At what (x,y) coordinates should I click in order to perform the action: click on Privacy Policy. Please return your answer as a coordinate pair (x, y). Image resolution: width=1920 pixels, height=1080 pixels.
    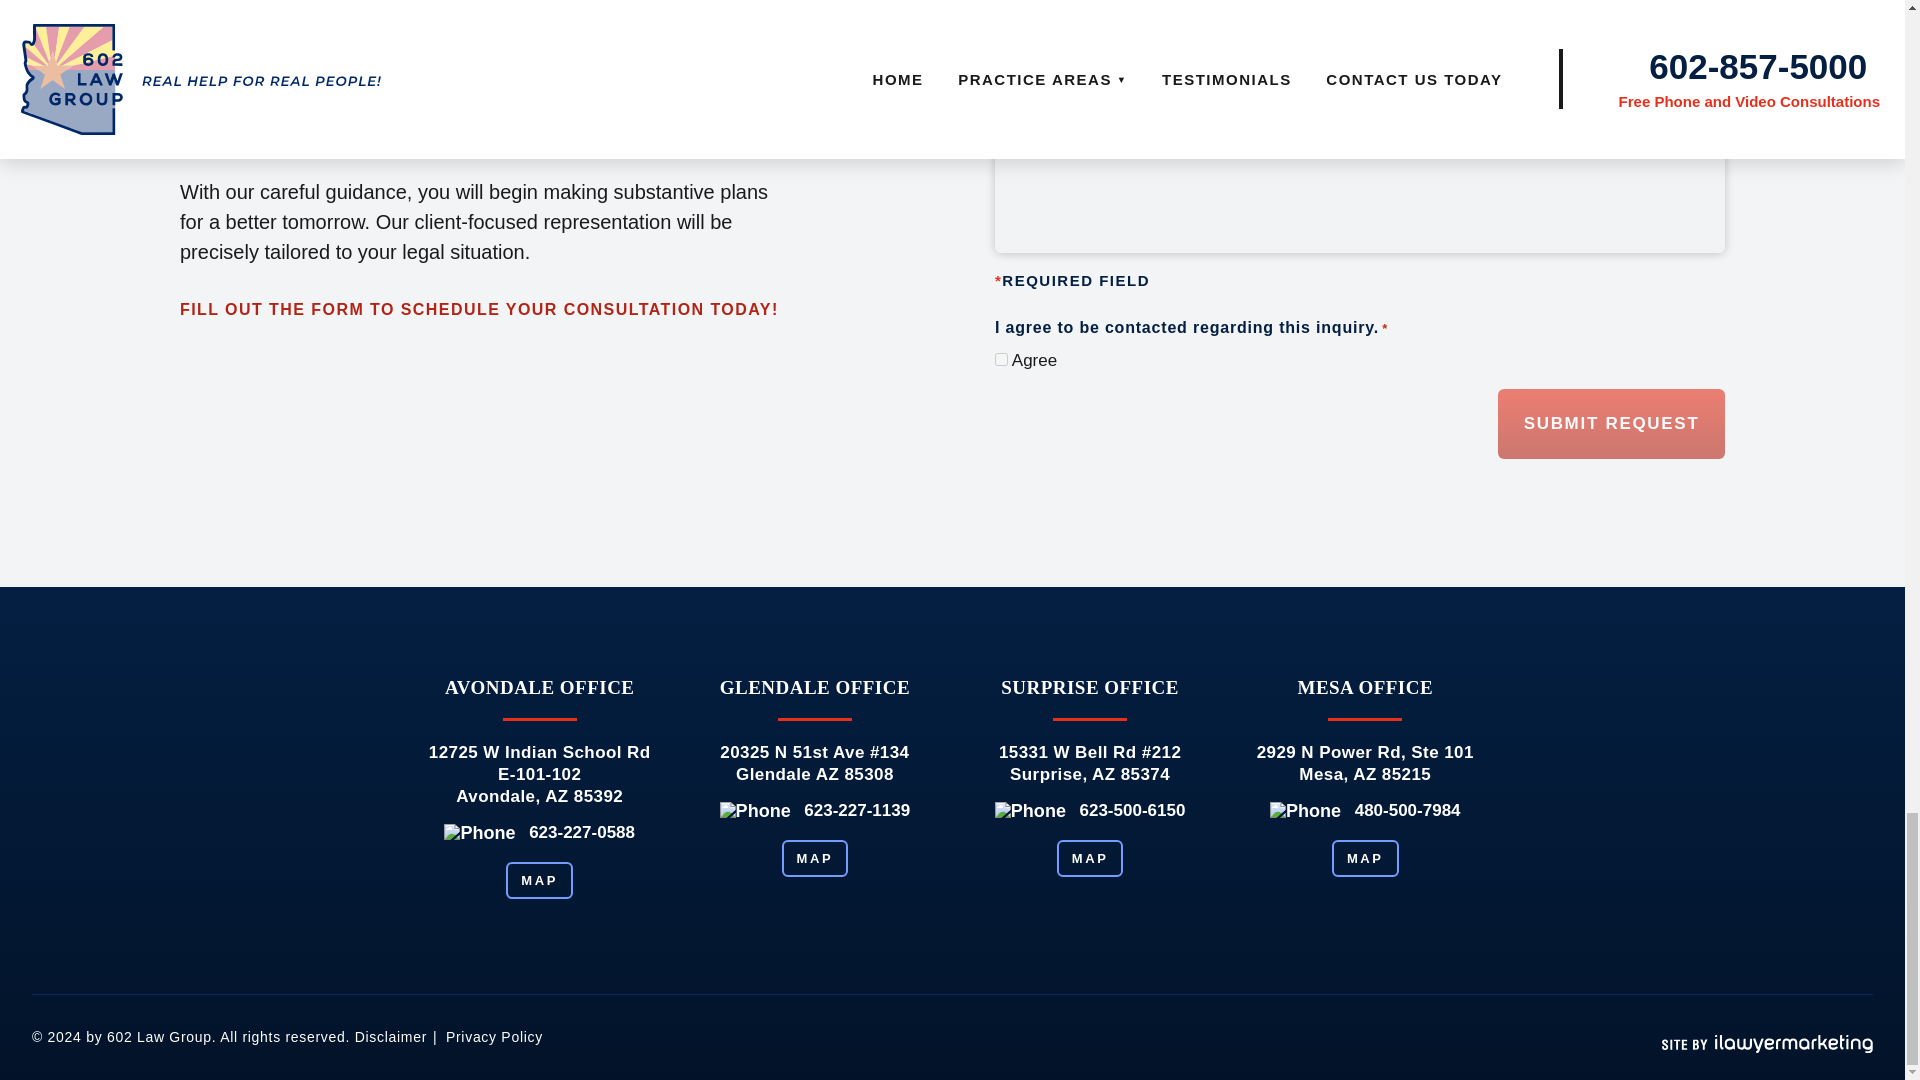
    Looking at the image, I should click on (494, 1037).